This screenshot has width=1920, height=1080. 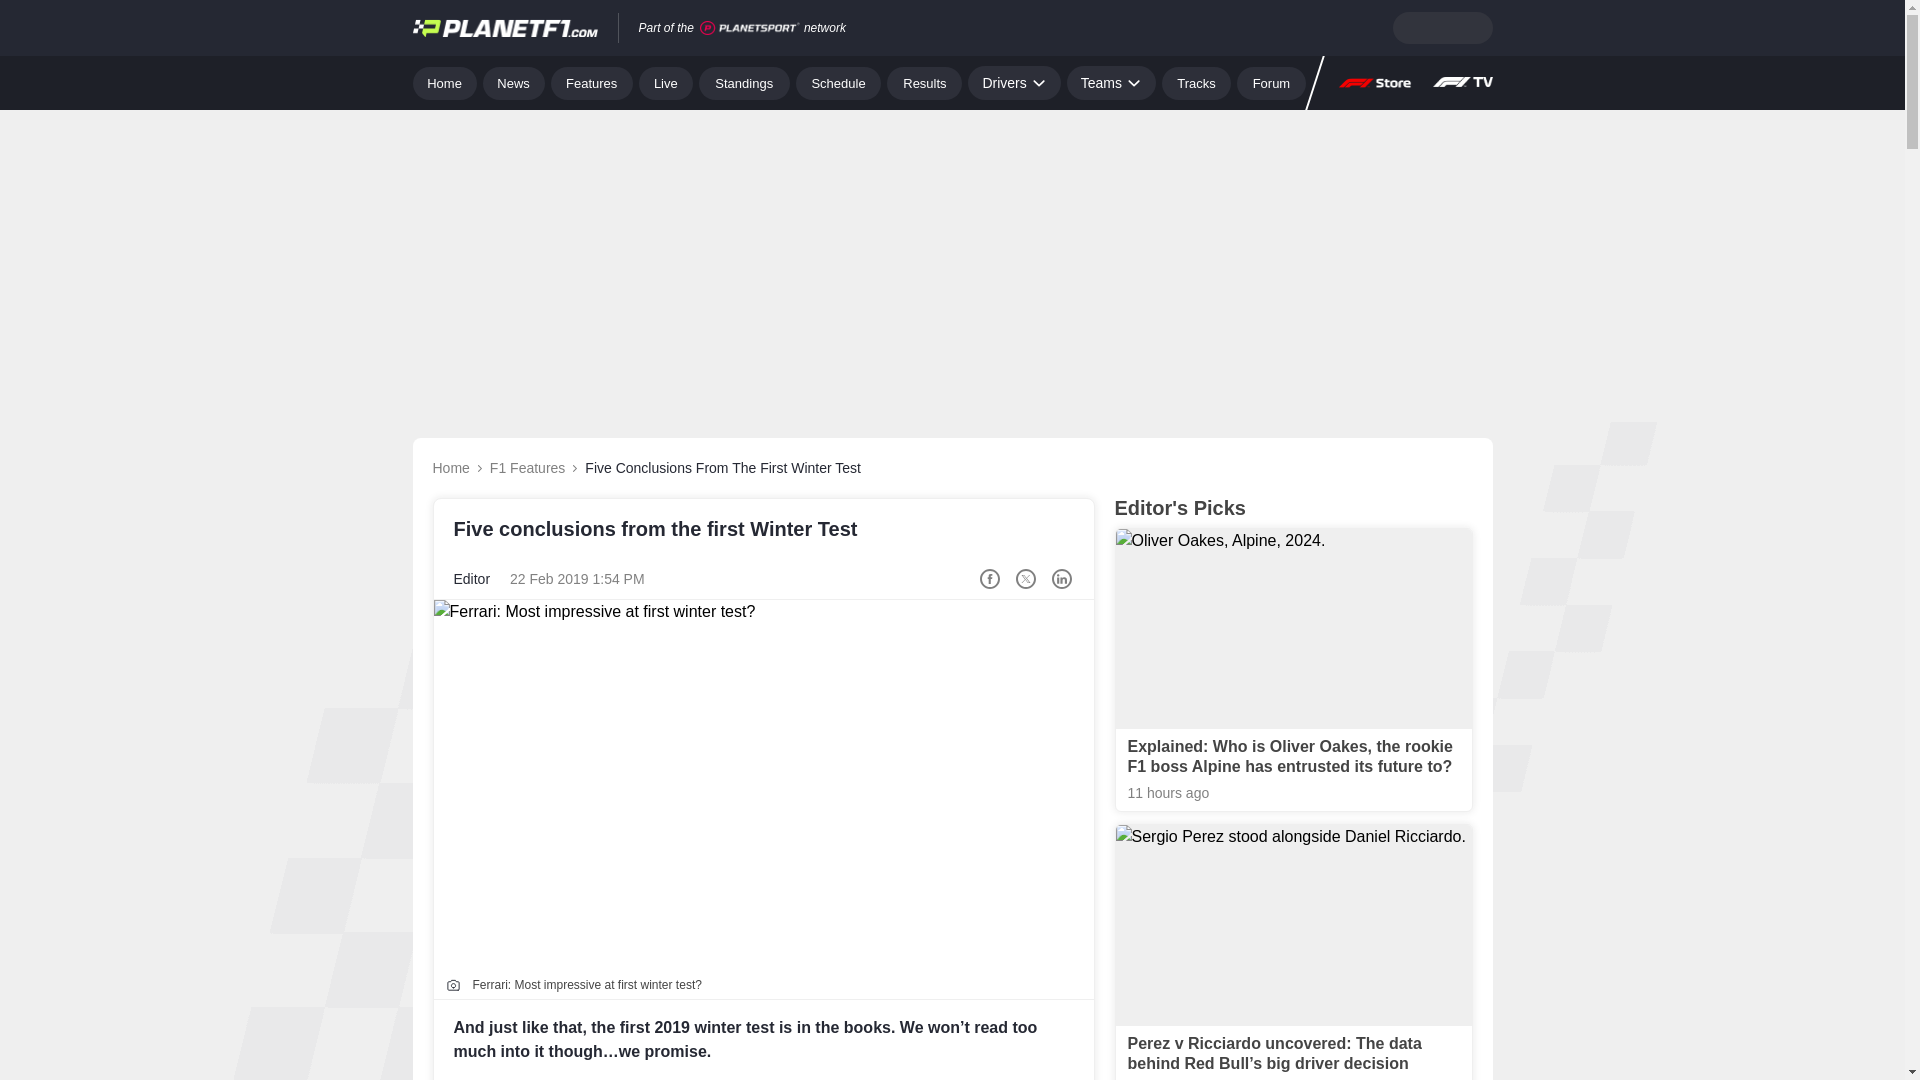 I want to click on Home, so click(x=444, y=82).